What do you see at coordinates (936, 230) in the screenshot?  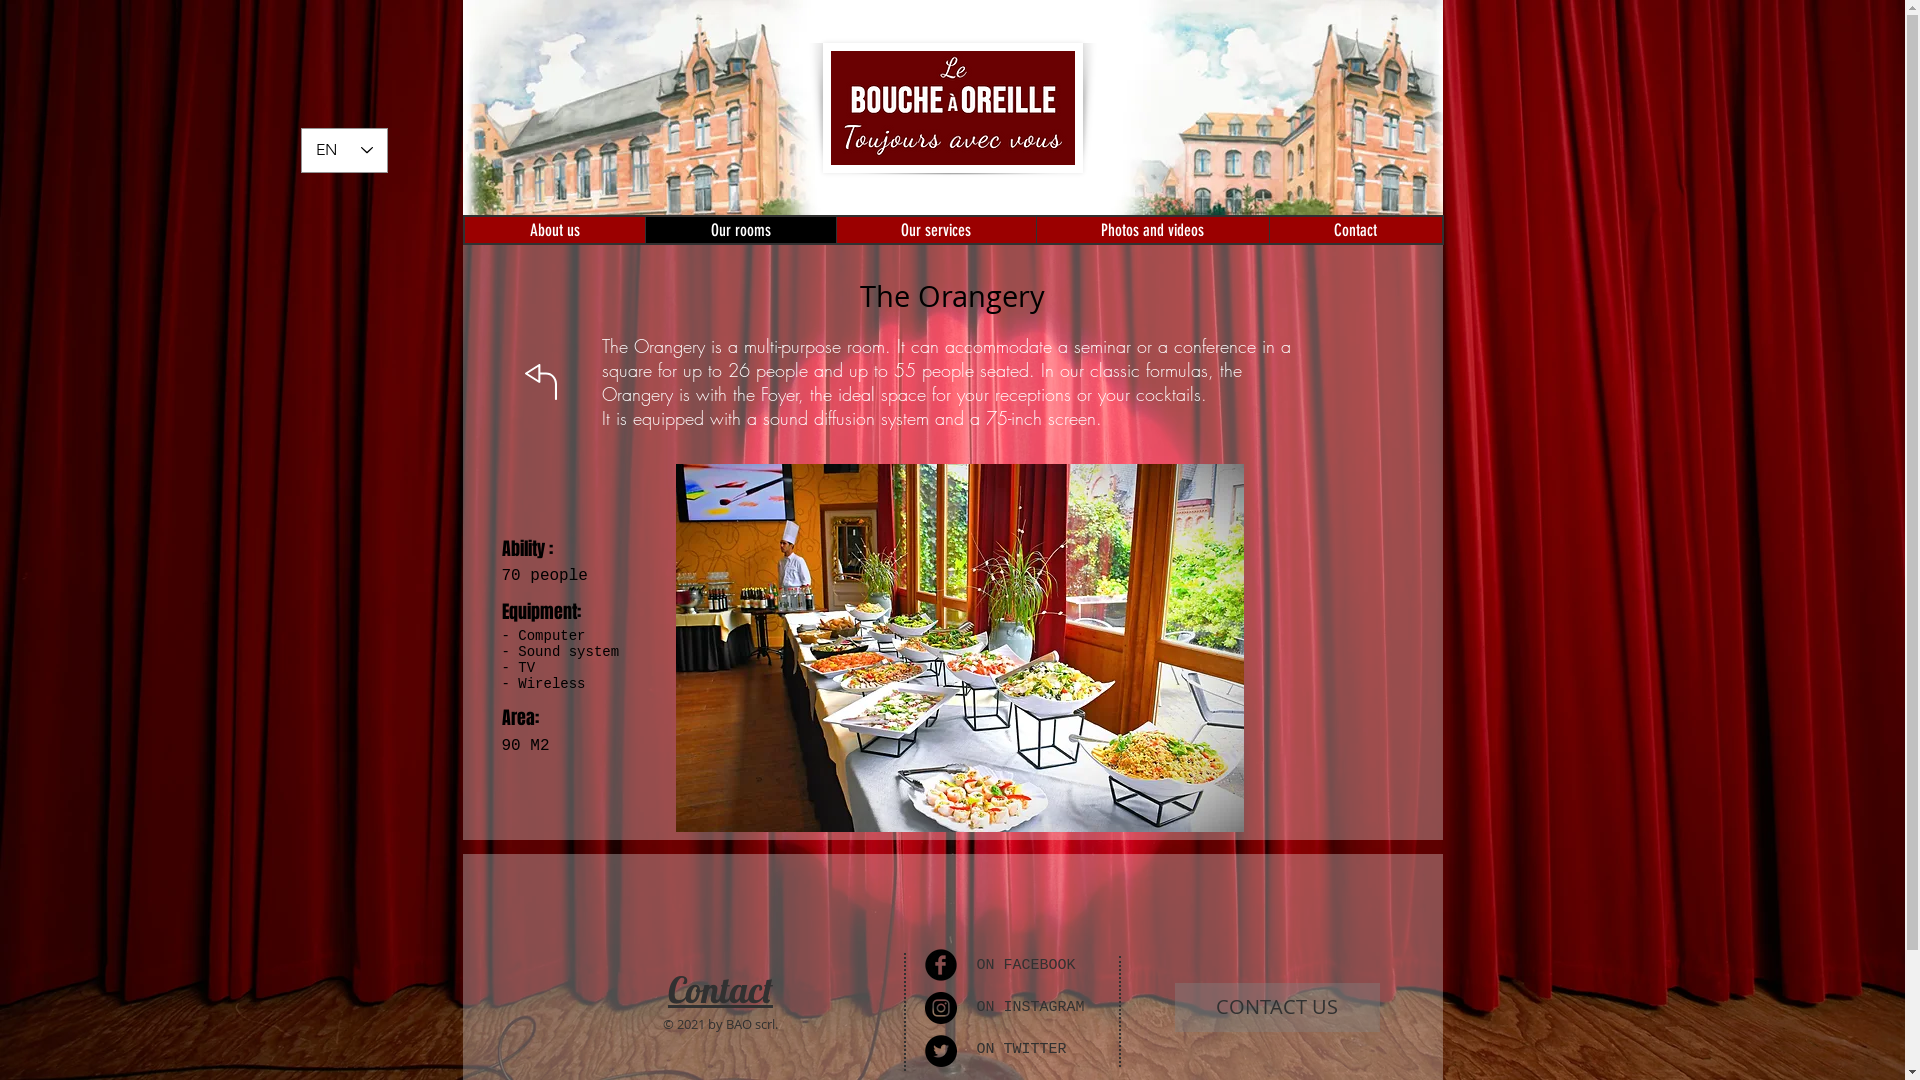 I see `Our services` at bounding box center [936, 230].